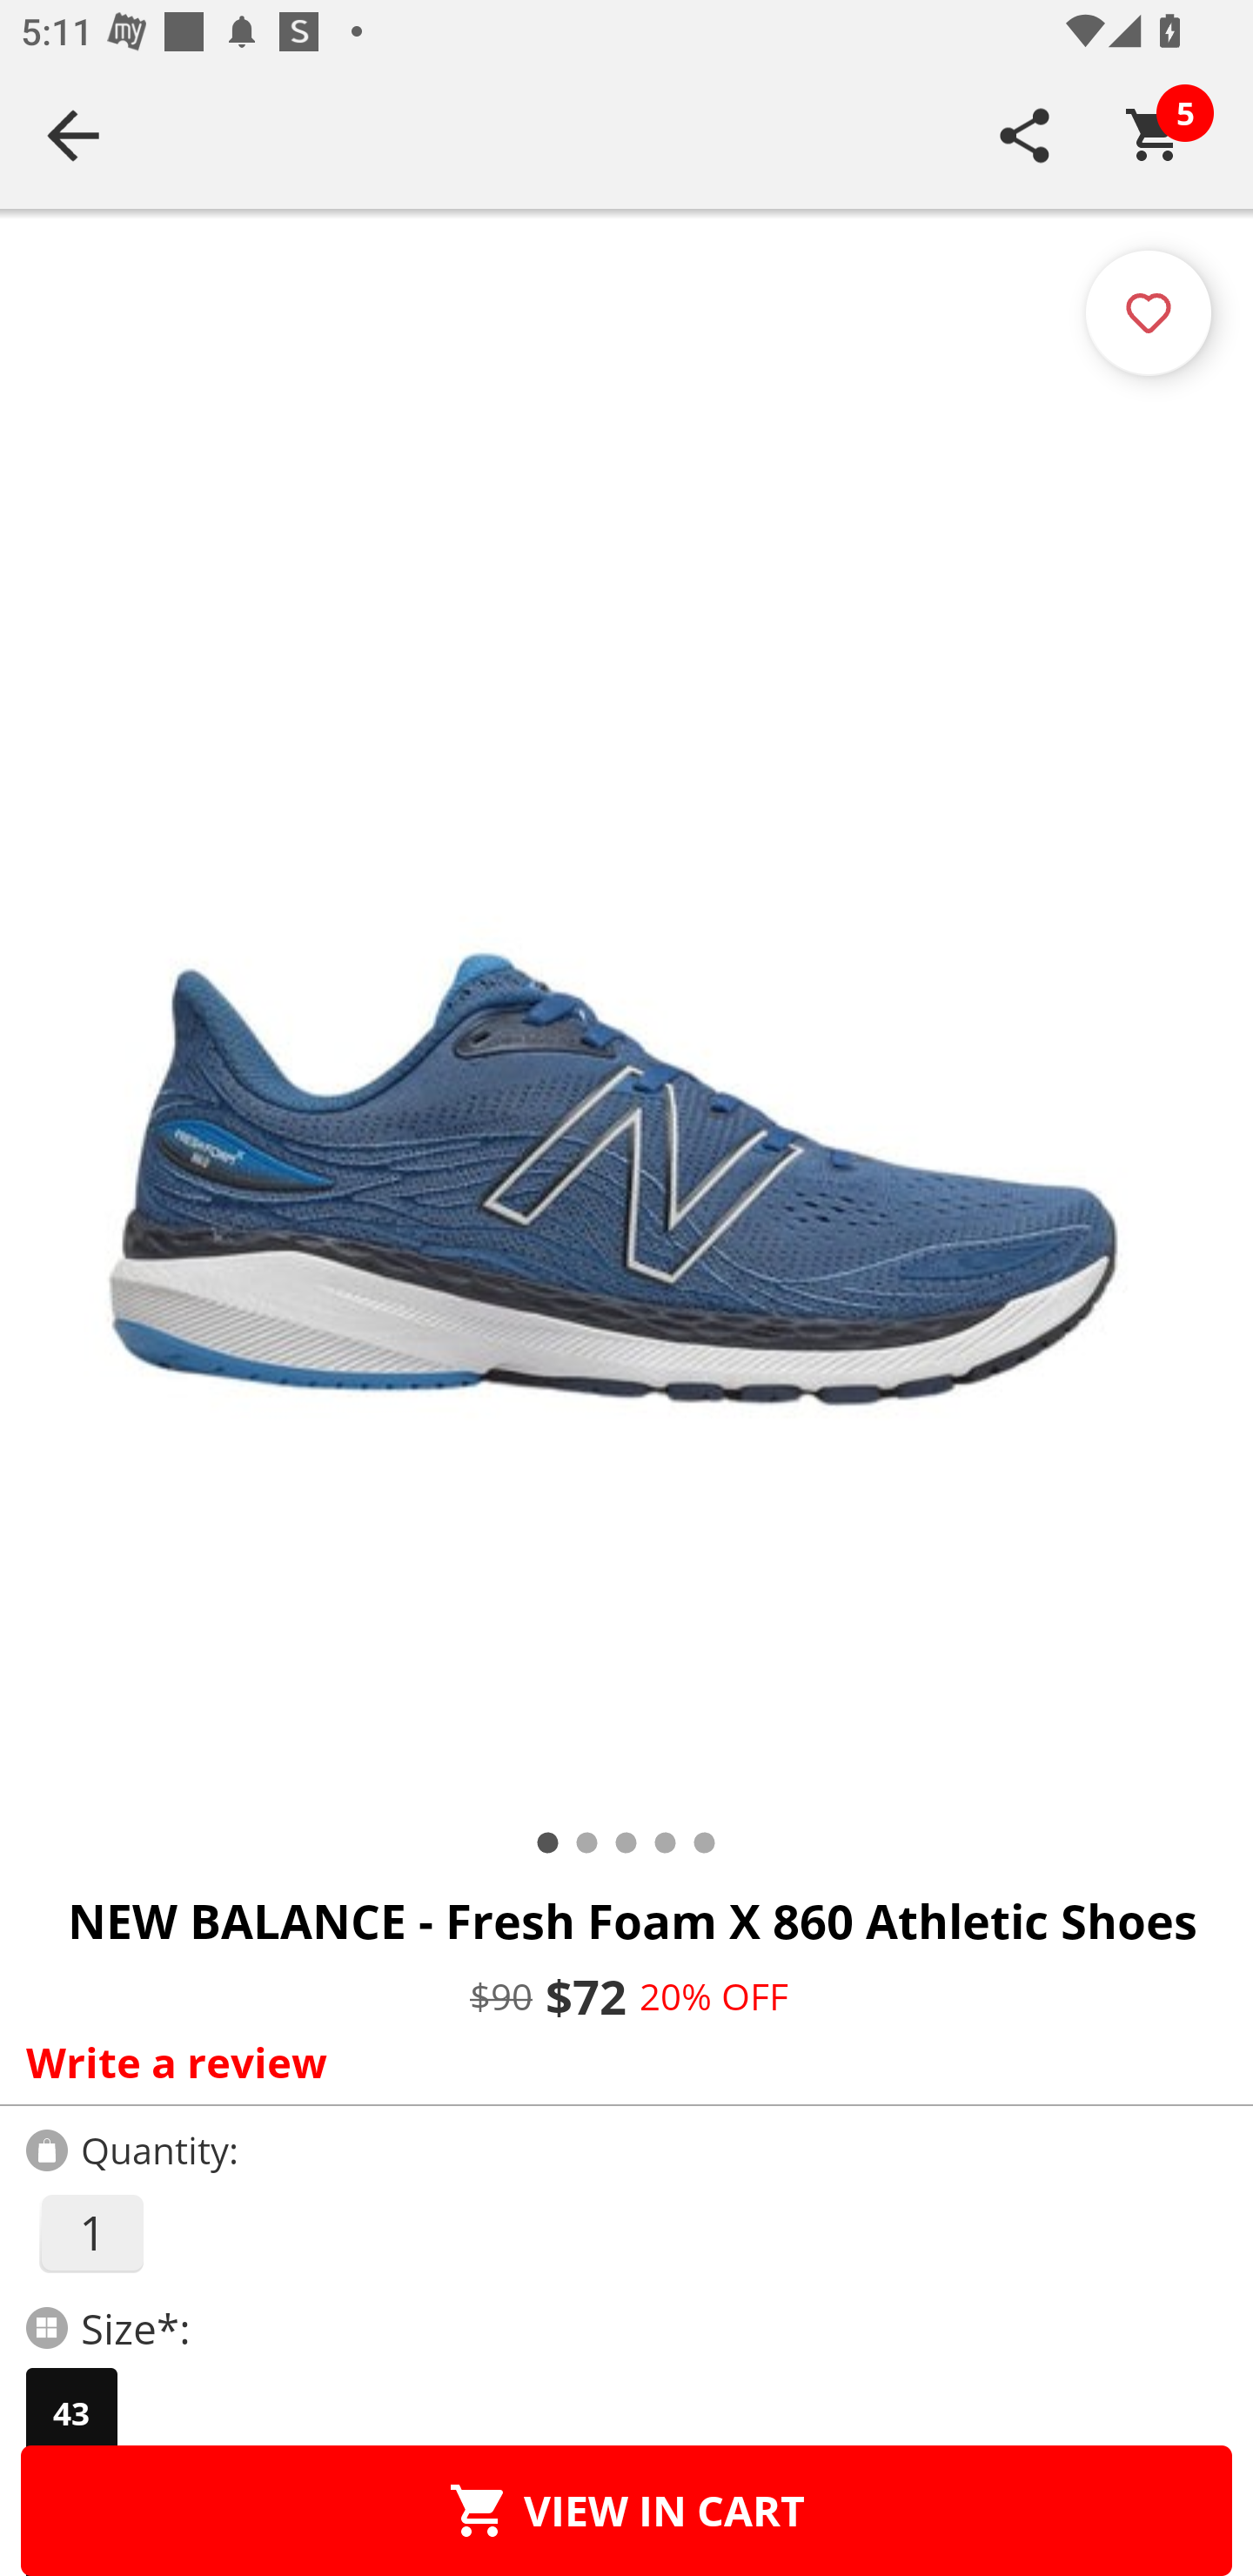  I want to click on 1, so click(90, 2233).